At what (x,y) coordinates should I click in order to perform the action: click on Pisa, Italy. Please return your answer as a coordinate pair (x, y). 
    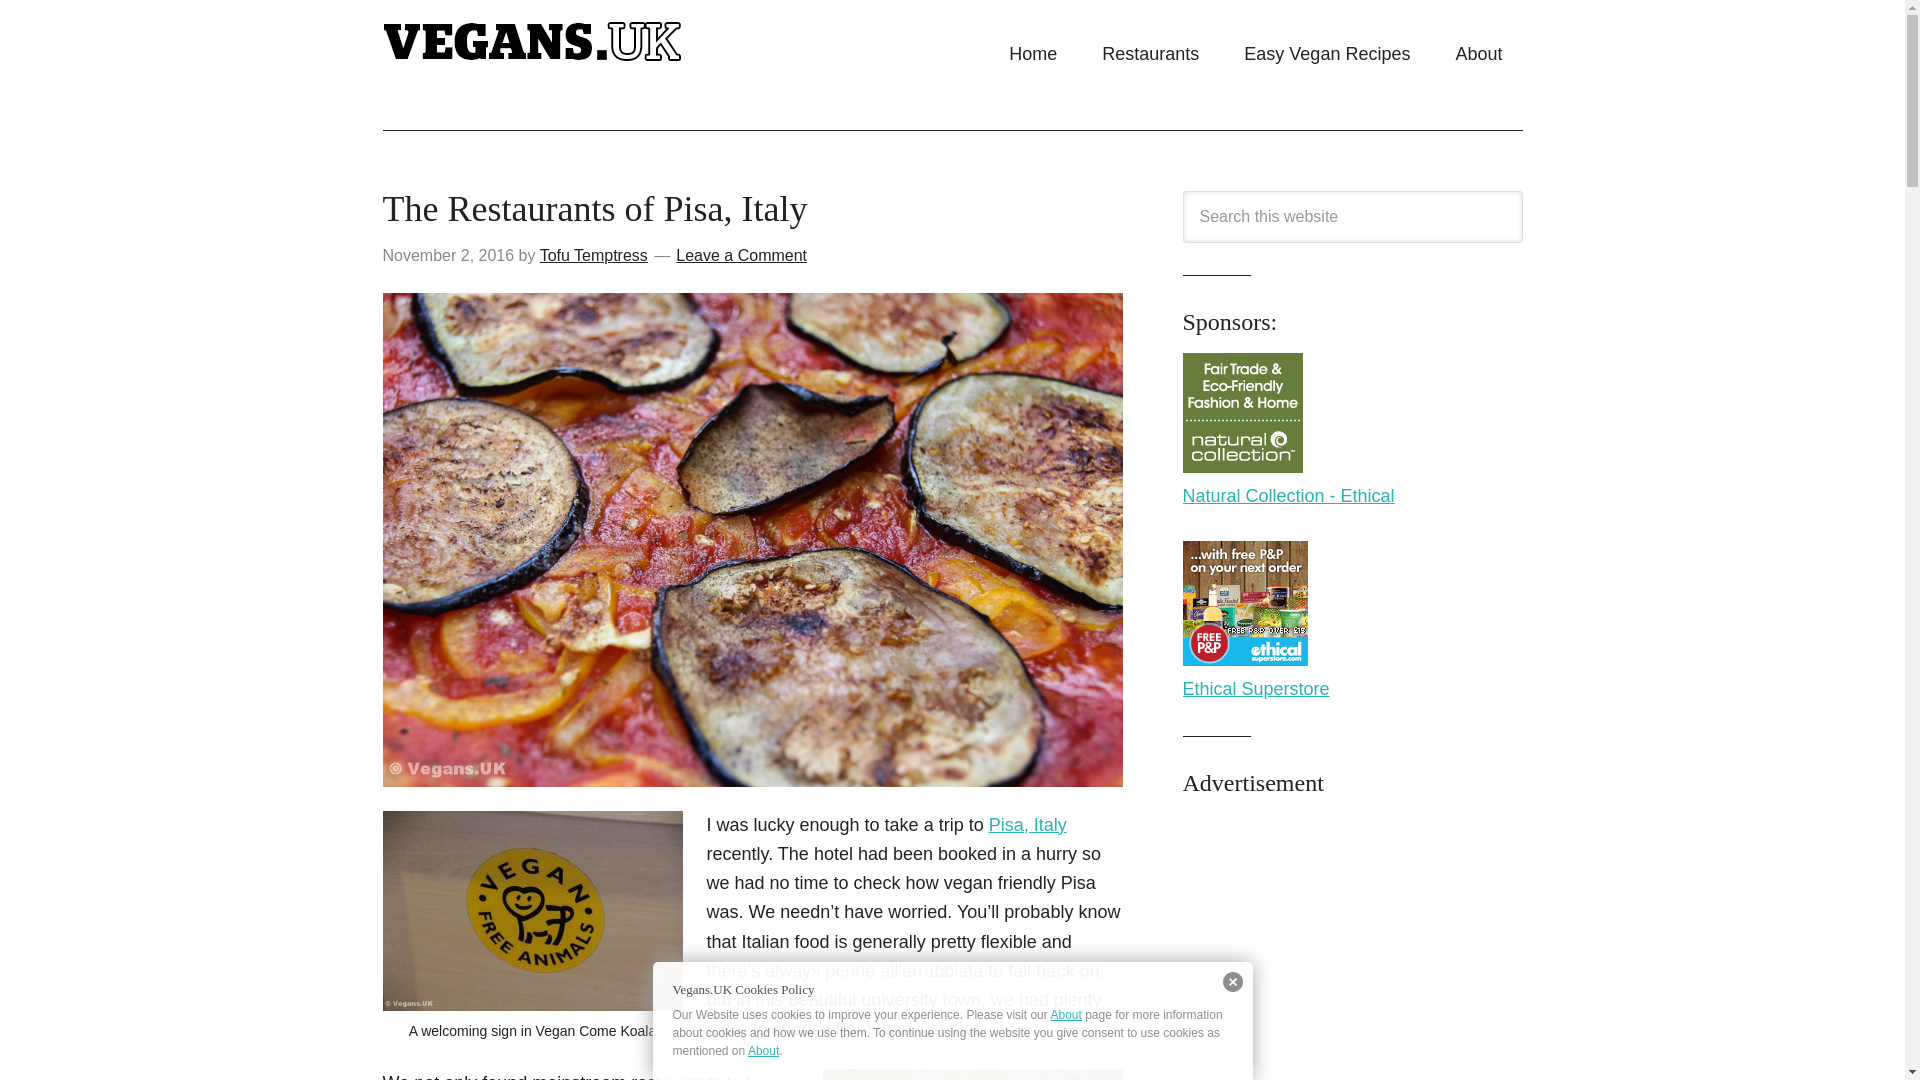
    Looking at the image, I should click on (1028, 824).